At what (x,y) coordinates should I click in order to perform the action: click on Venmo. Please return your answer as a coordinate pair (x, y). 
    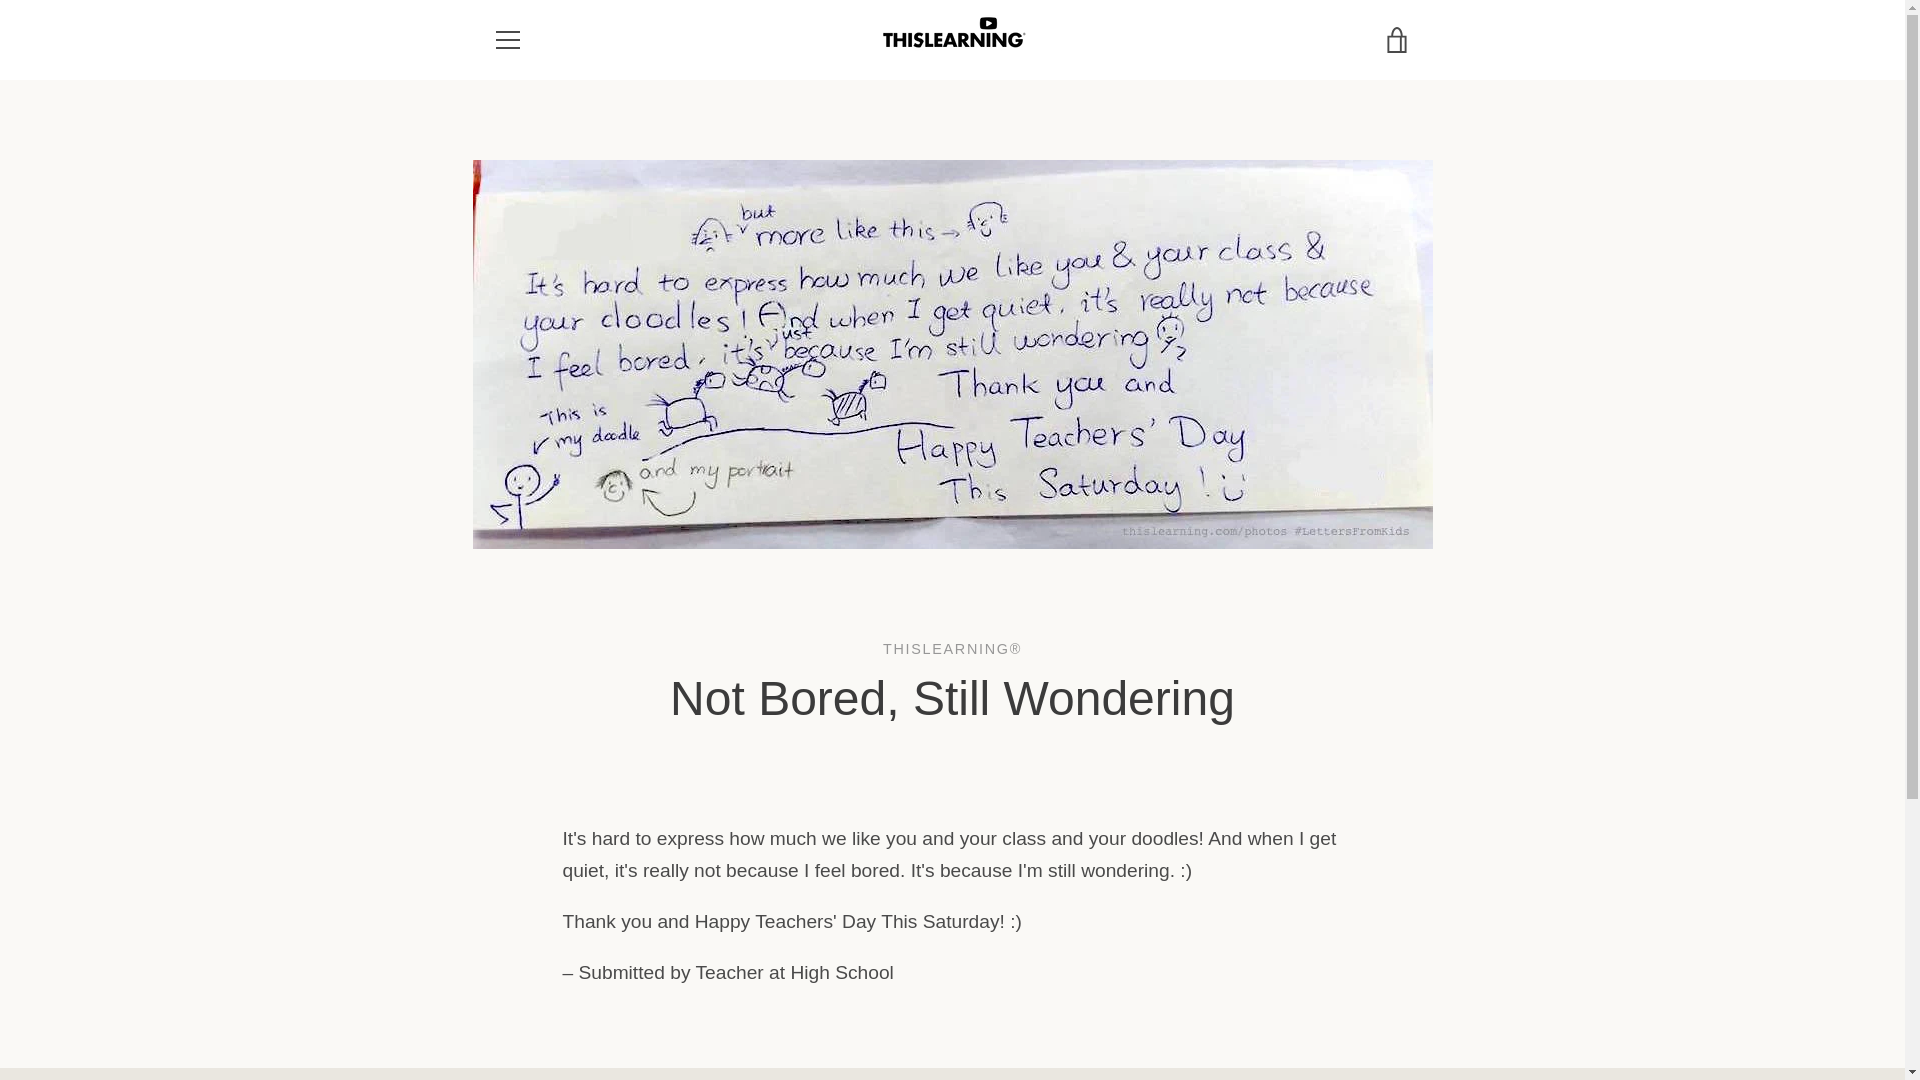
    Looking at the image, I should click on (1348, 1026).